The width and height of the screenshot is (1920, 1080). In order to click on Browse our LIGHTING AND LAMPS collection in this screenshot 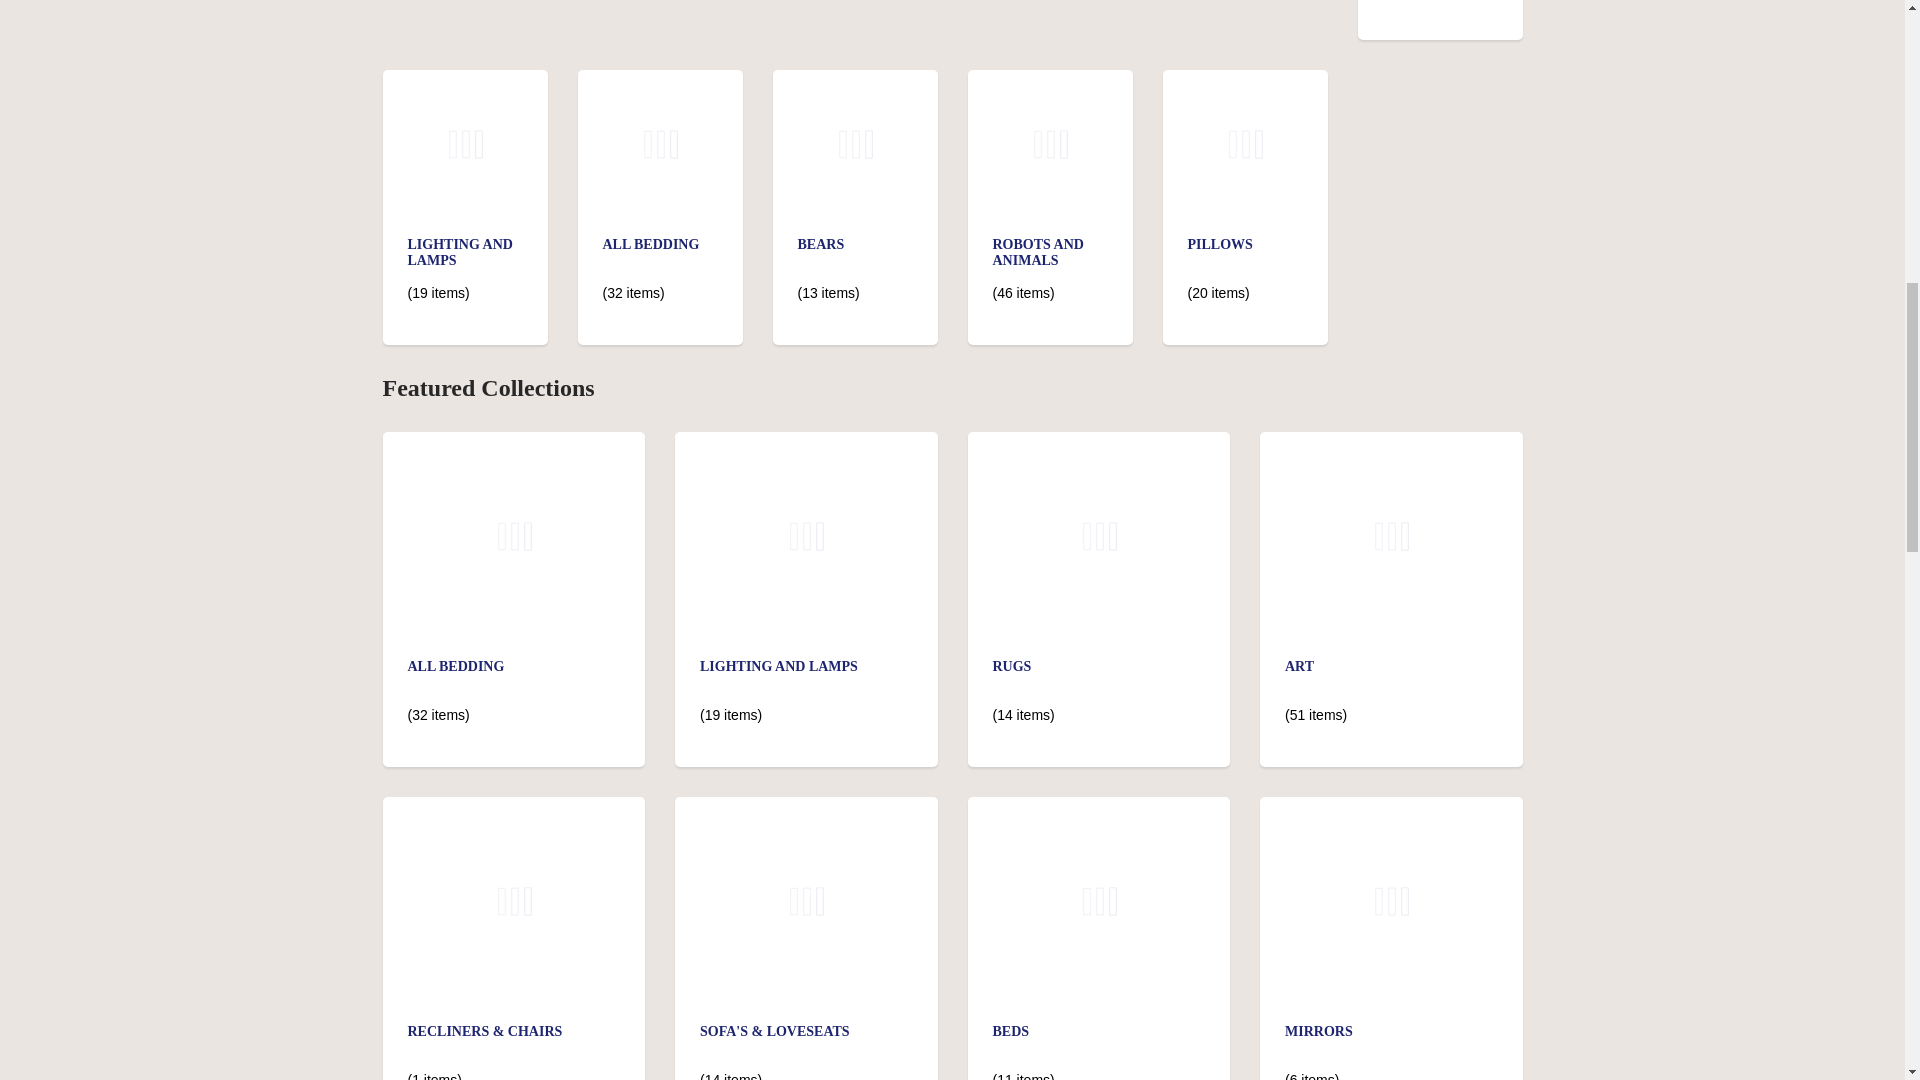, I will do `click(460, 252)`.